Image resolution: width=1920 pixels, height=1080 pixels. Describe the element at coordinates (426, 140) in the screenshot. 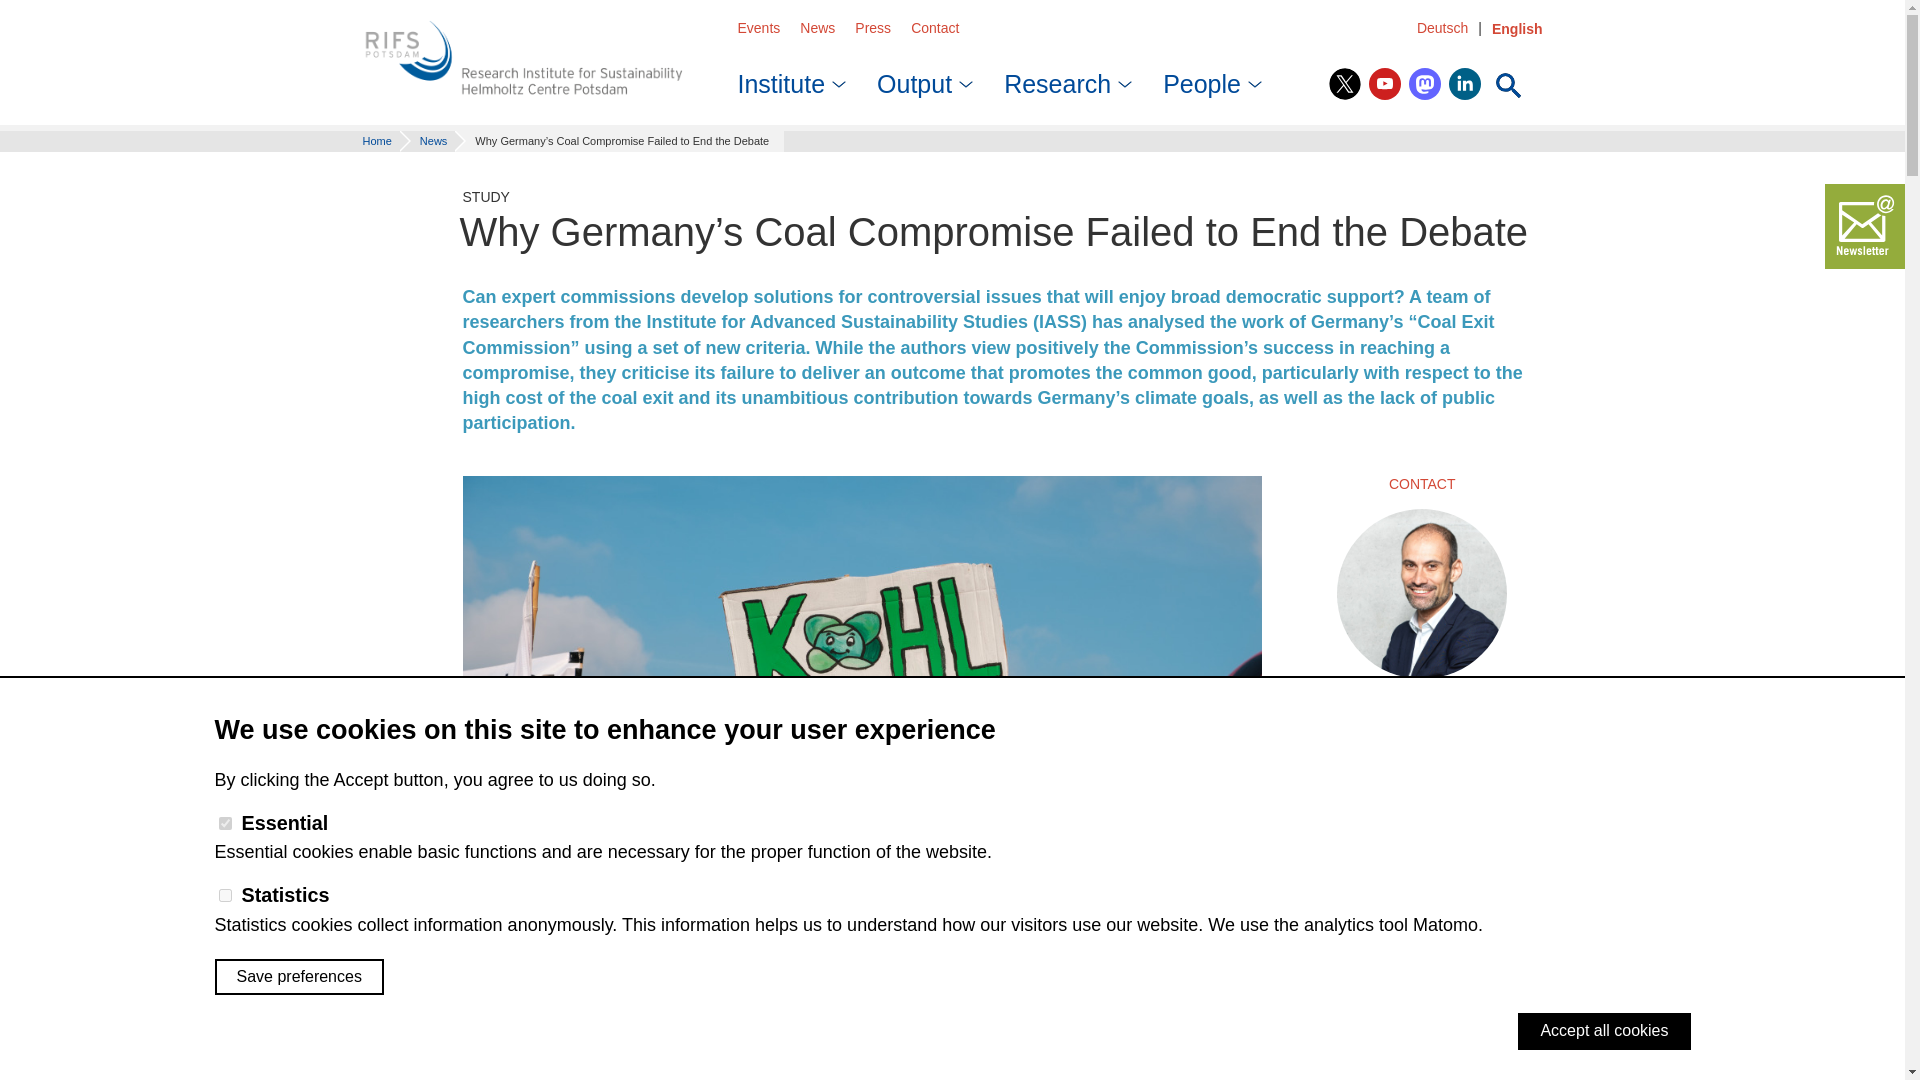

I see `zur Seite: News` at that location.